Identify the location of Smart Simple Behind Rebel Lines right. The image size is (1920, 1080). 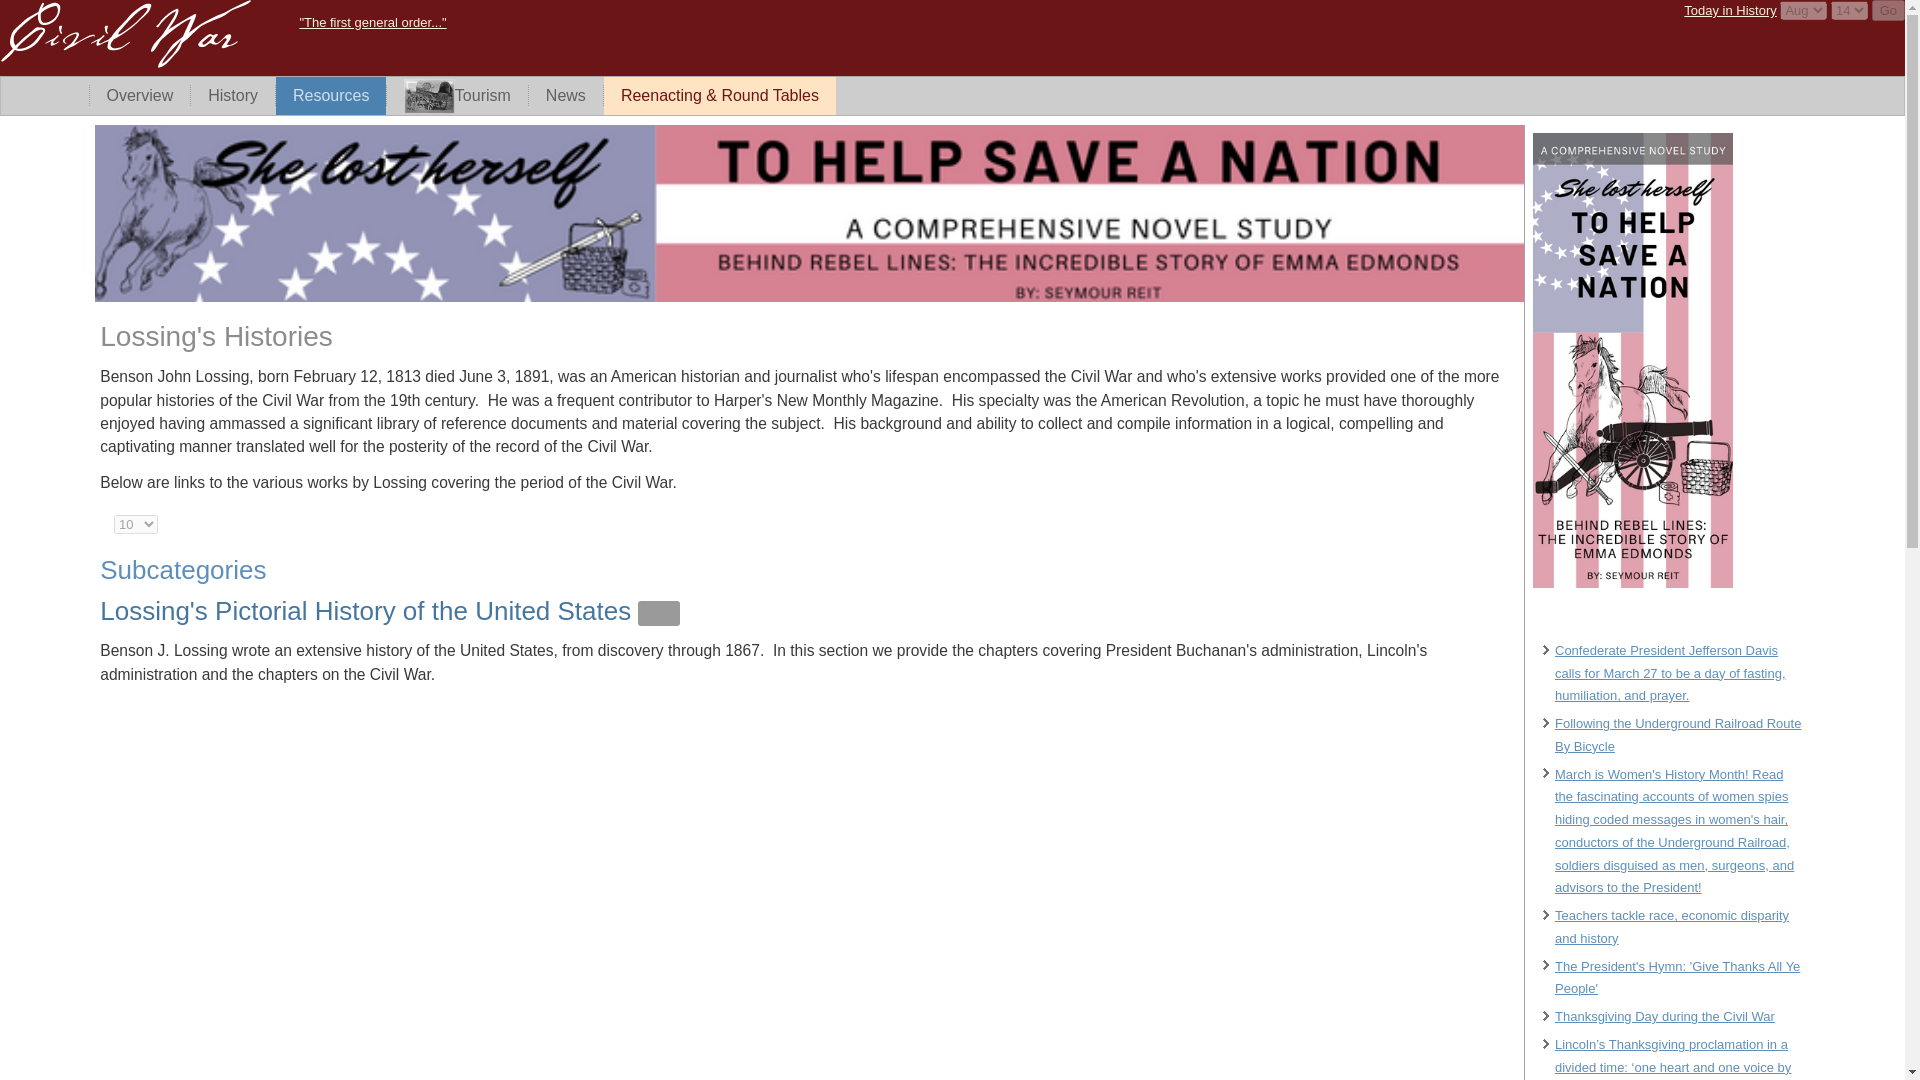
(1632, 582).